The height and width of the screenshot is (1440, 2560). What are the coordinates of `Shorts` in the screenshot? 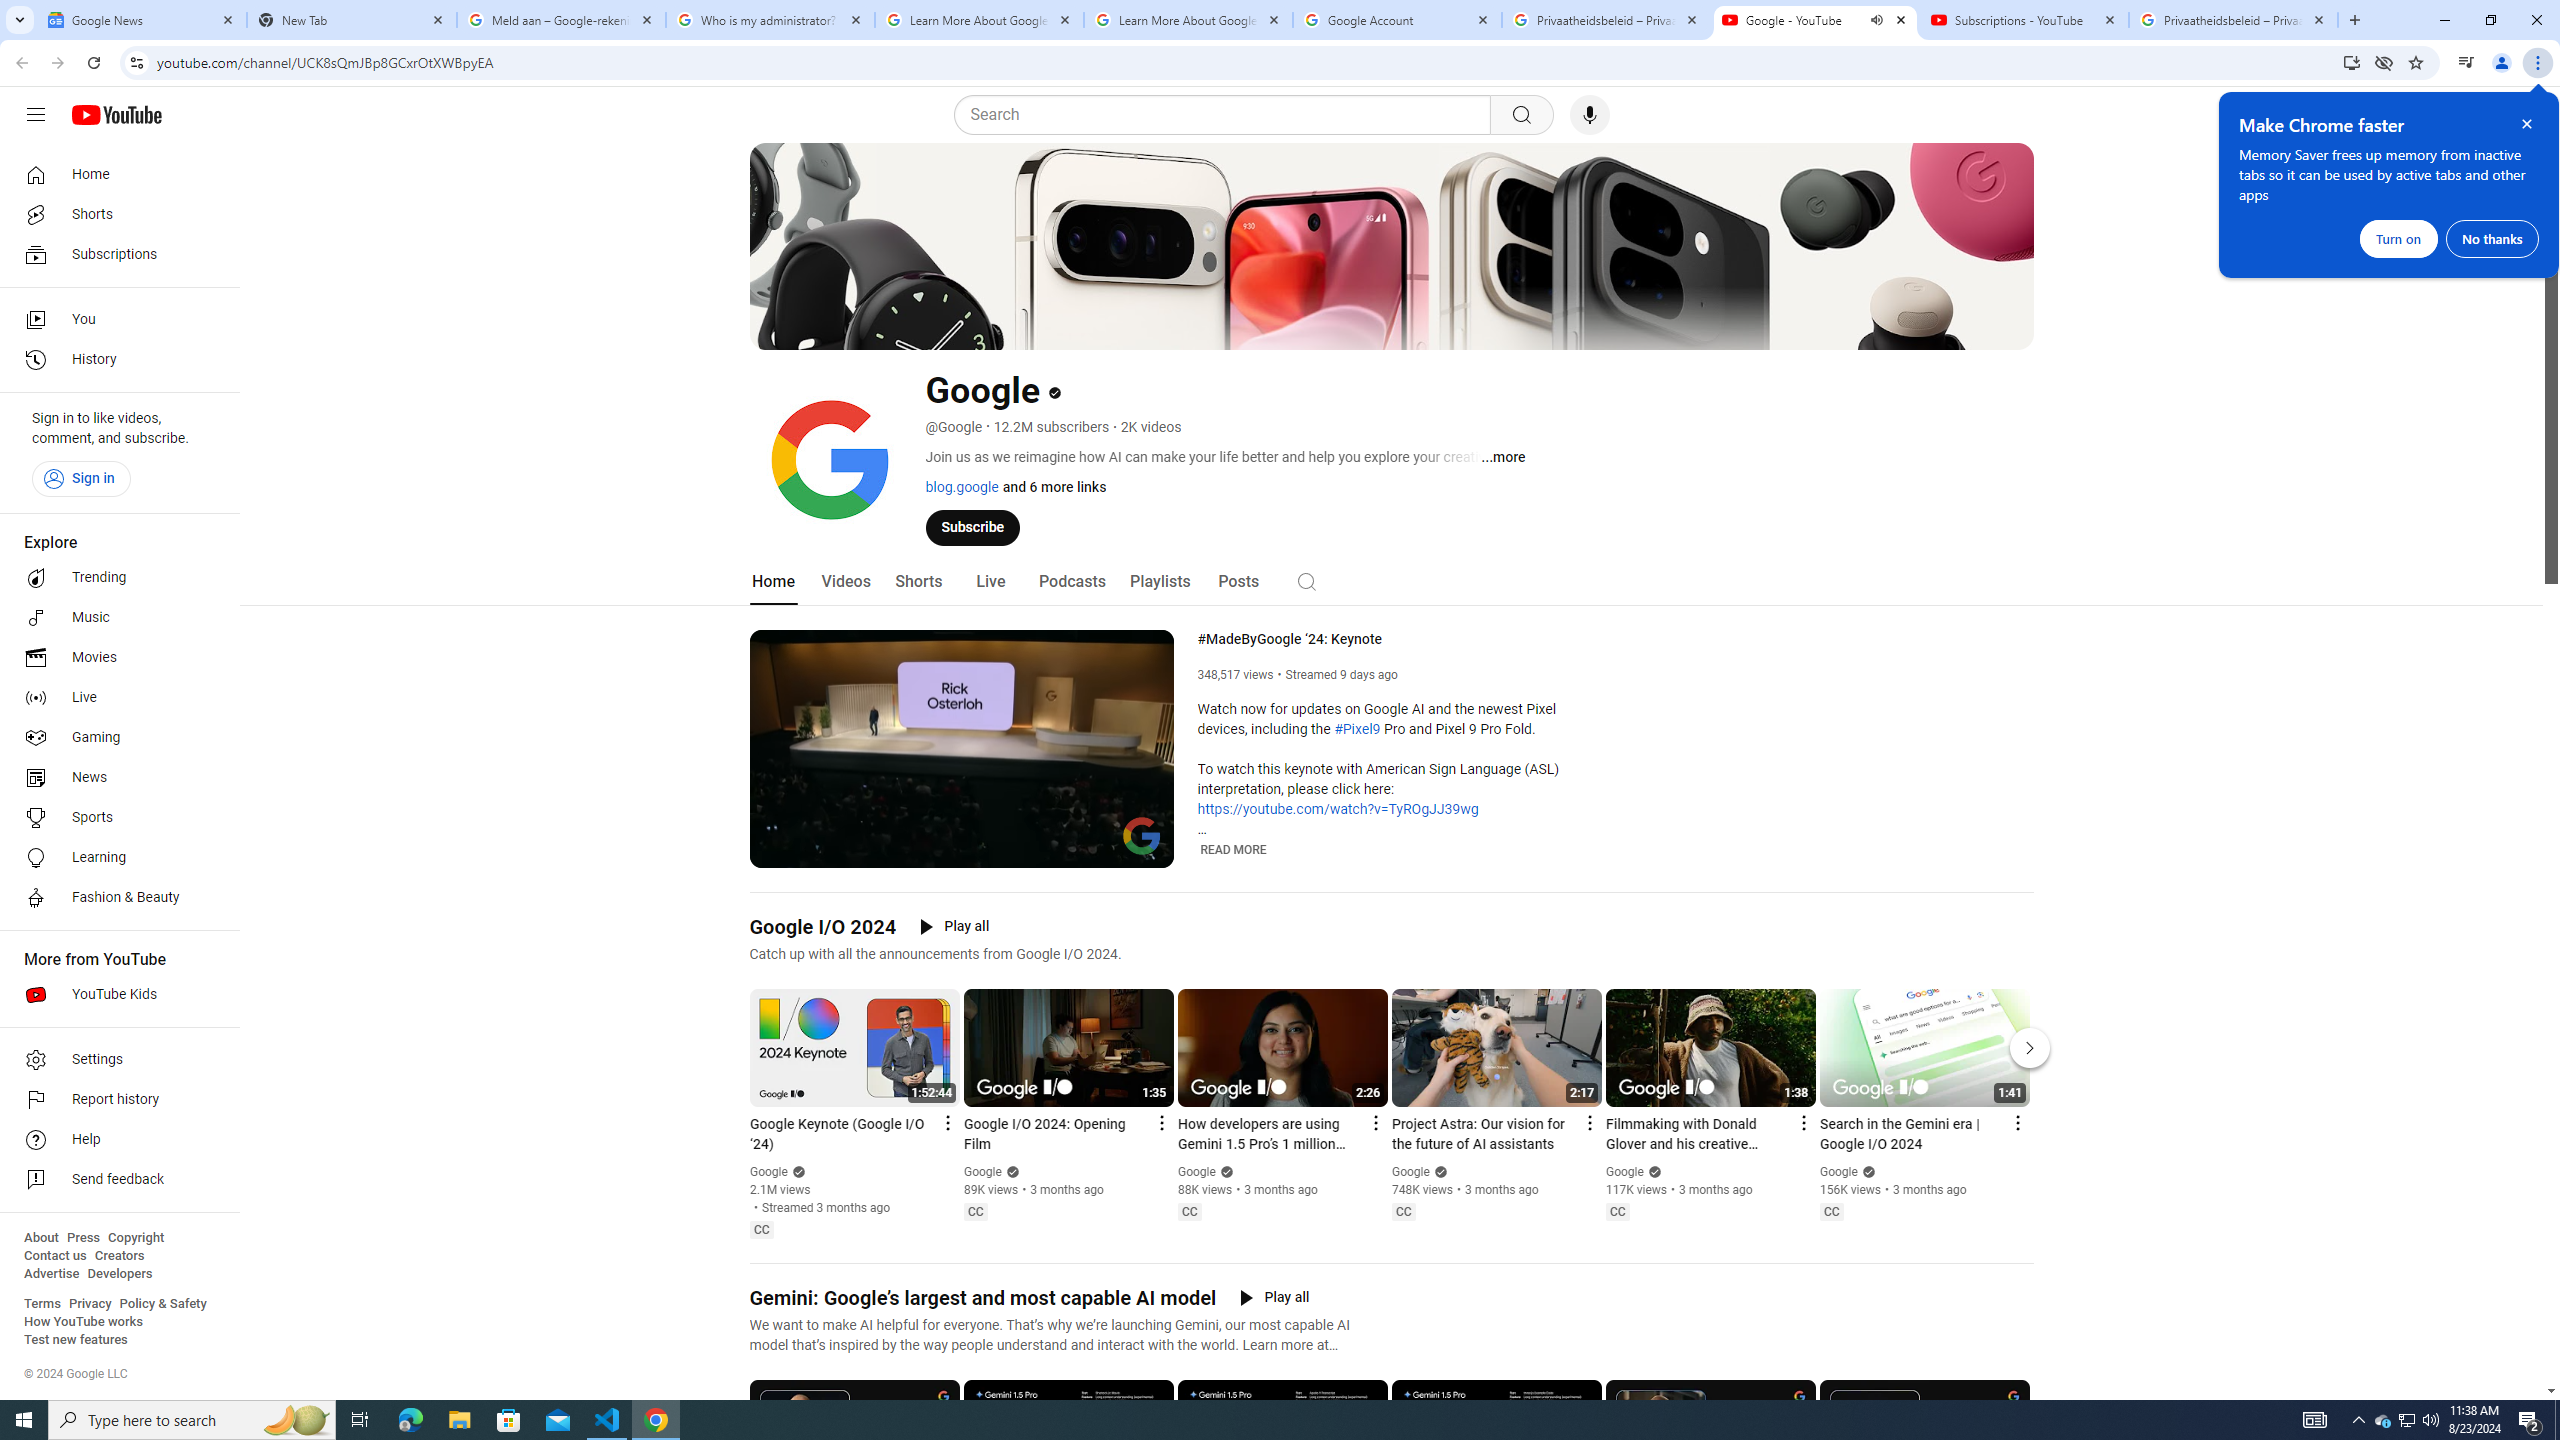 It's located at (918, 582).